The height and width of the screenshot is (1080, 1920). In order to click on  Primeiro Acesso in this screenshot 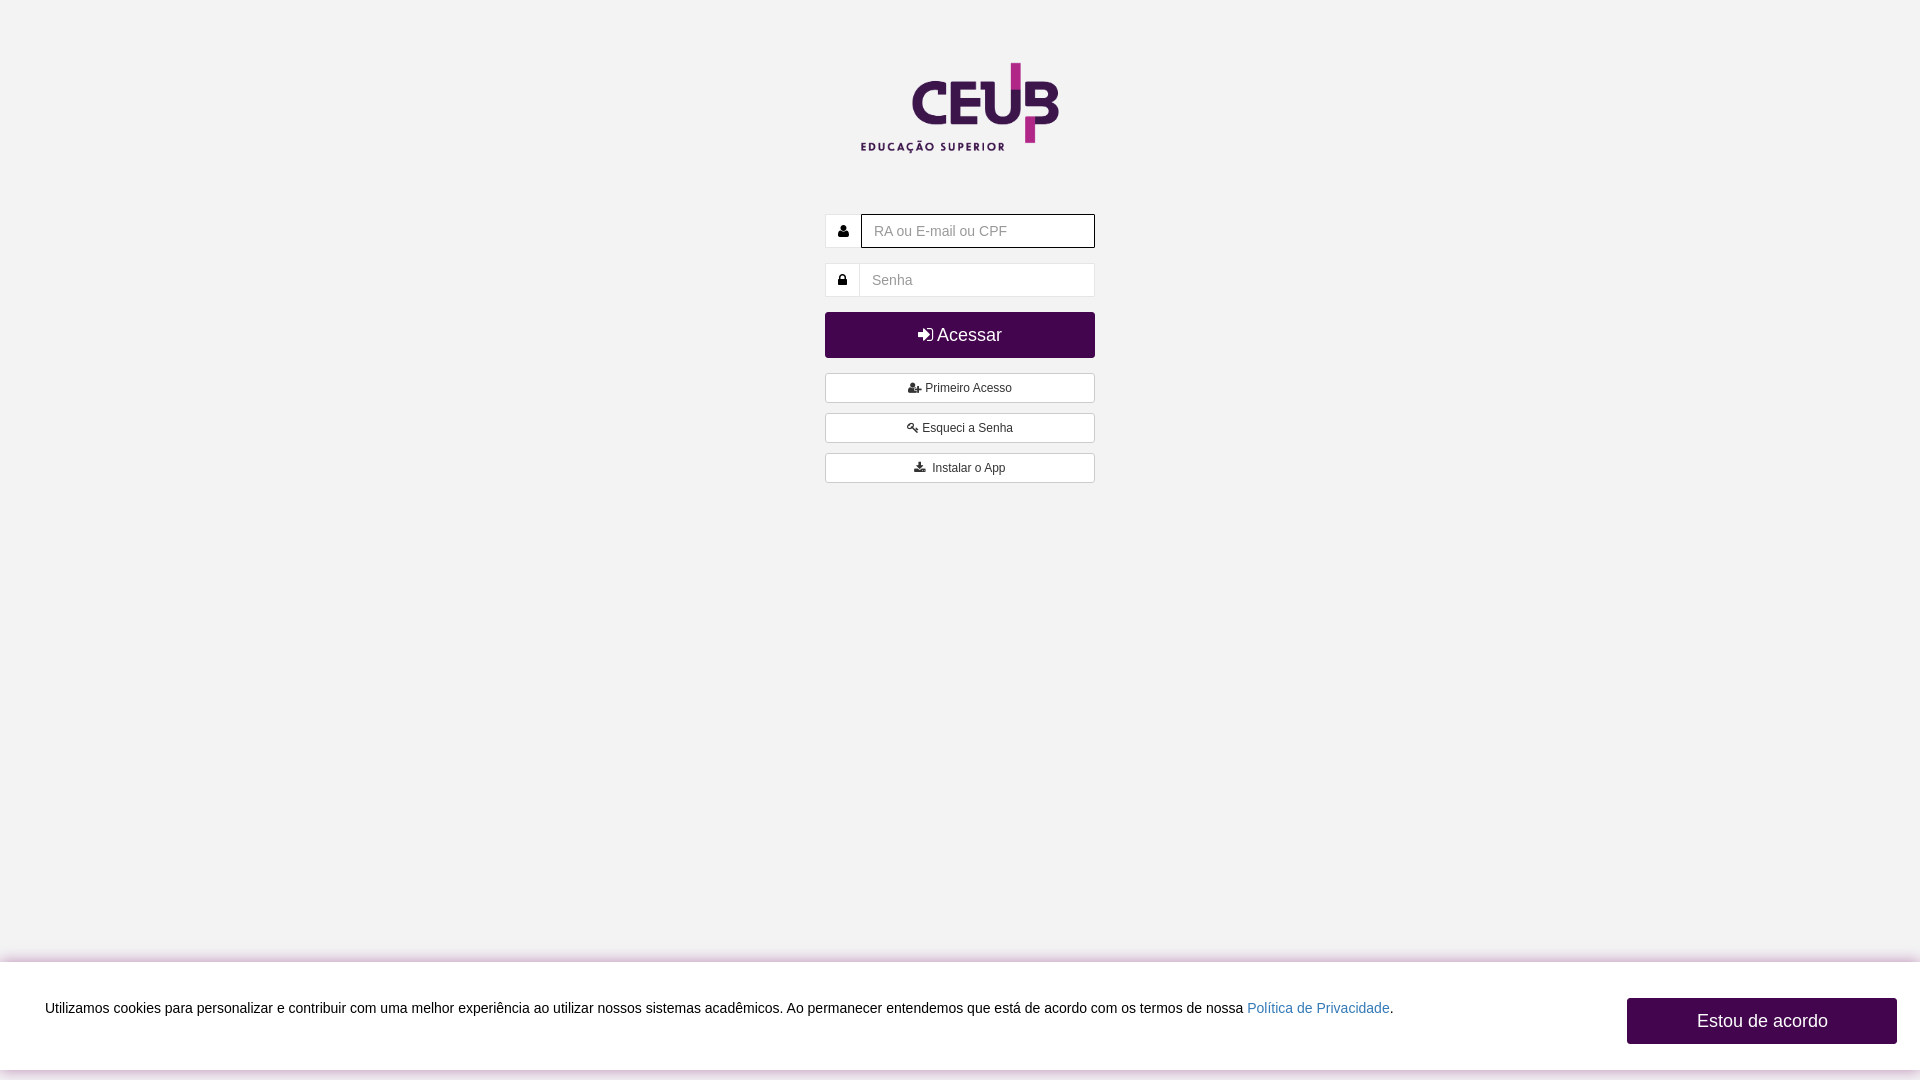, I will do `click(960, 388)`.